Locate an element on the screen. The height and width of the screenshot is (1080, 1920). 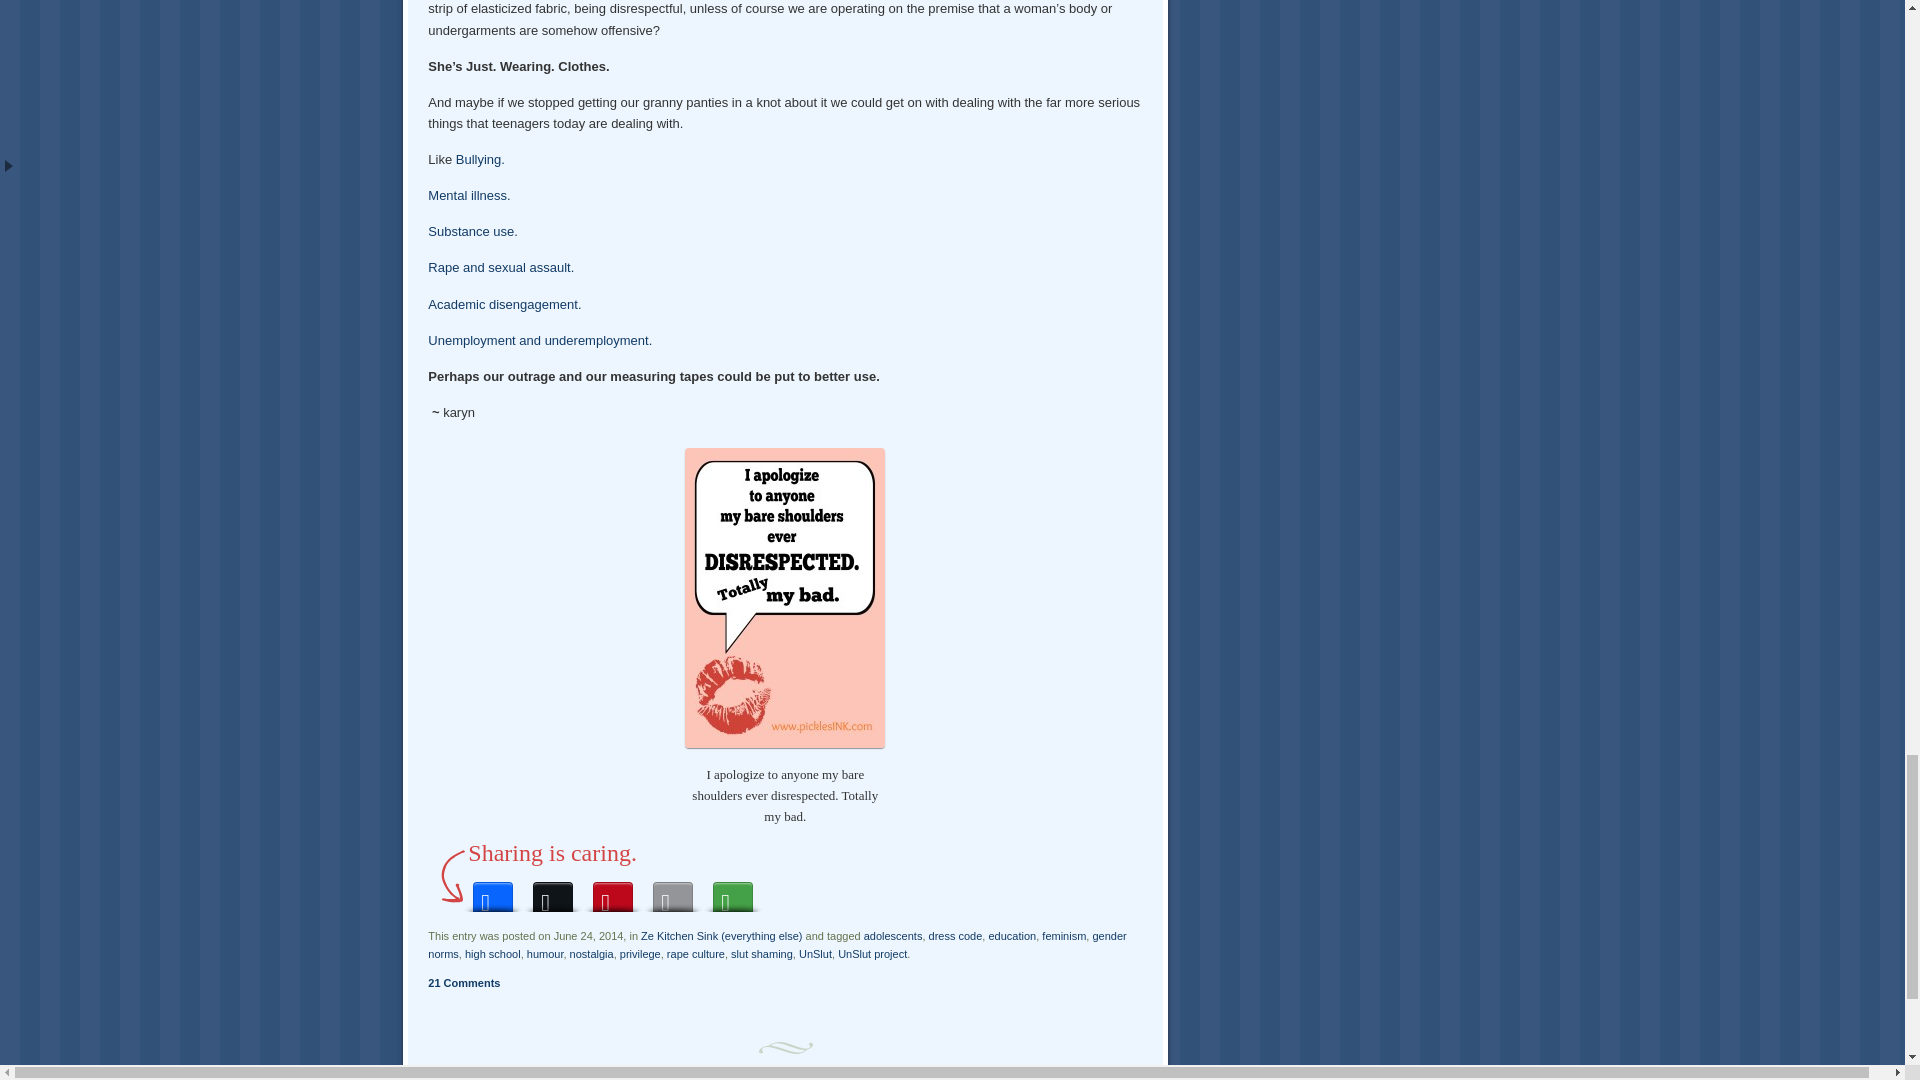
humour is located at coordinates (545, 954).